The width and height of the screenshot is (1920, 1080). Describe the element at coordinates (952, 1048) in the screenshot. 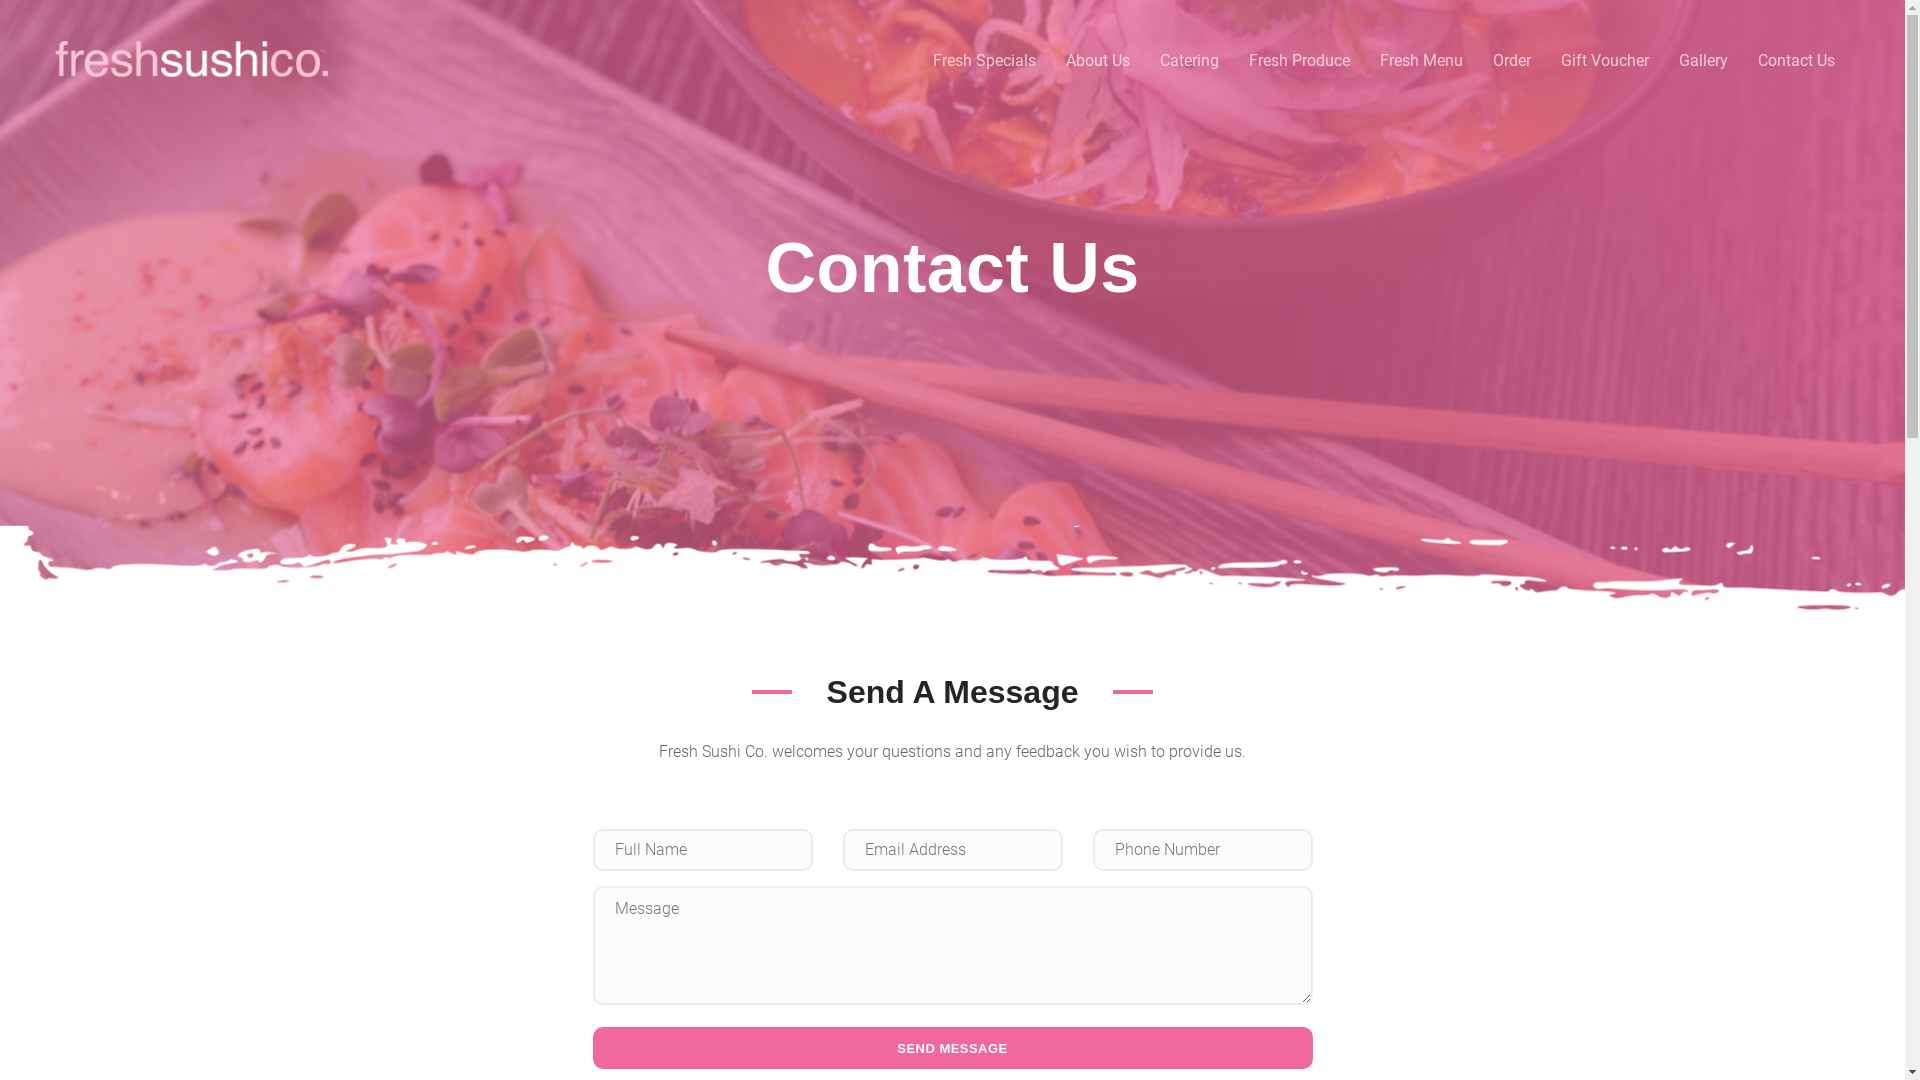

I see `Send Message` at that location.